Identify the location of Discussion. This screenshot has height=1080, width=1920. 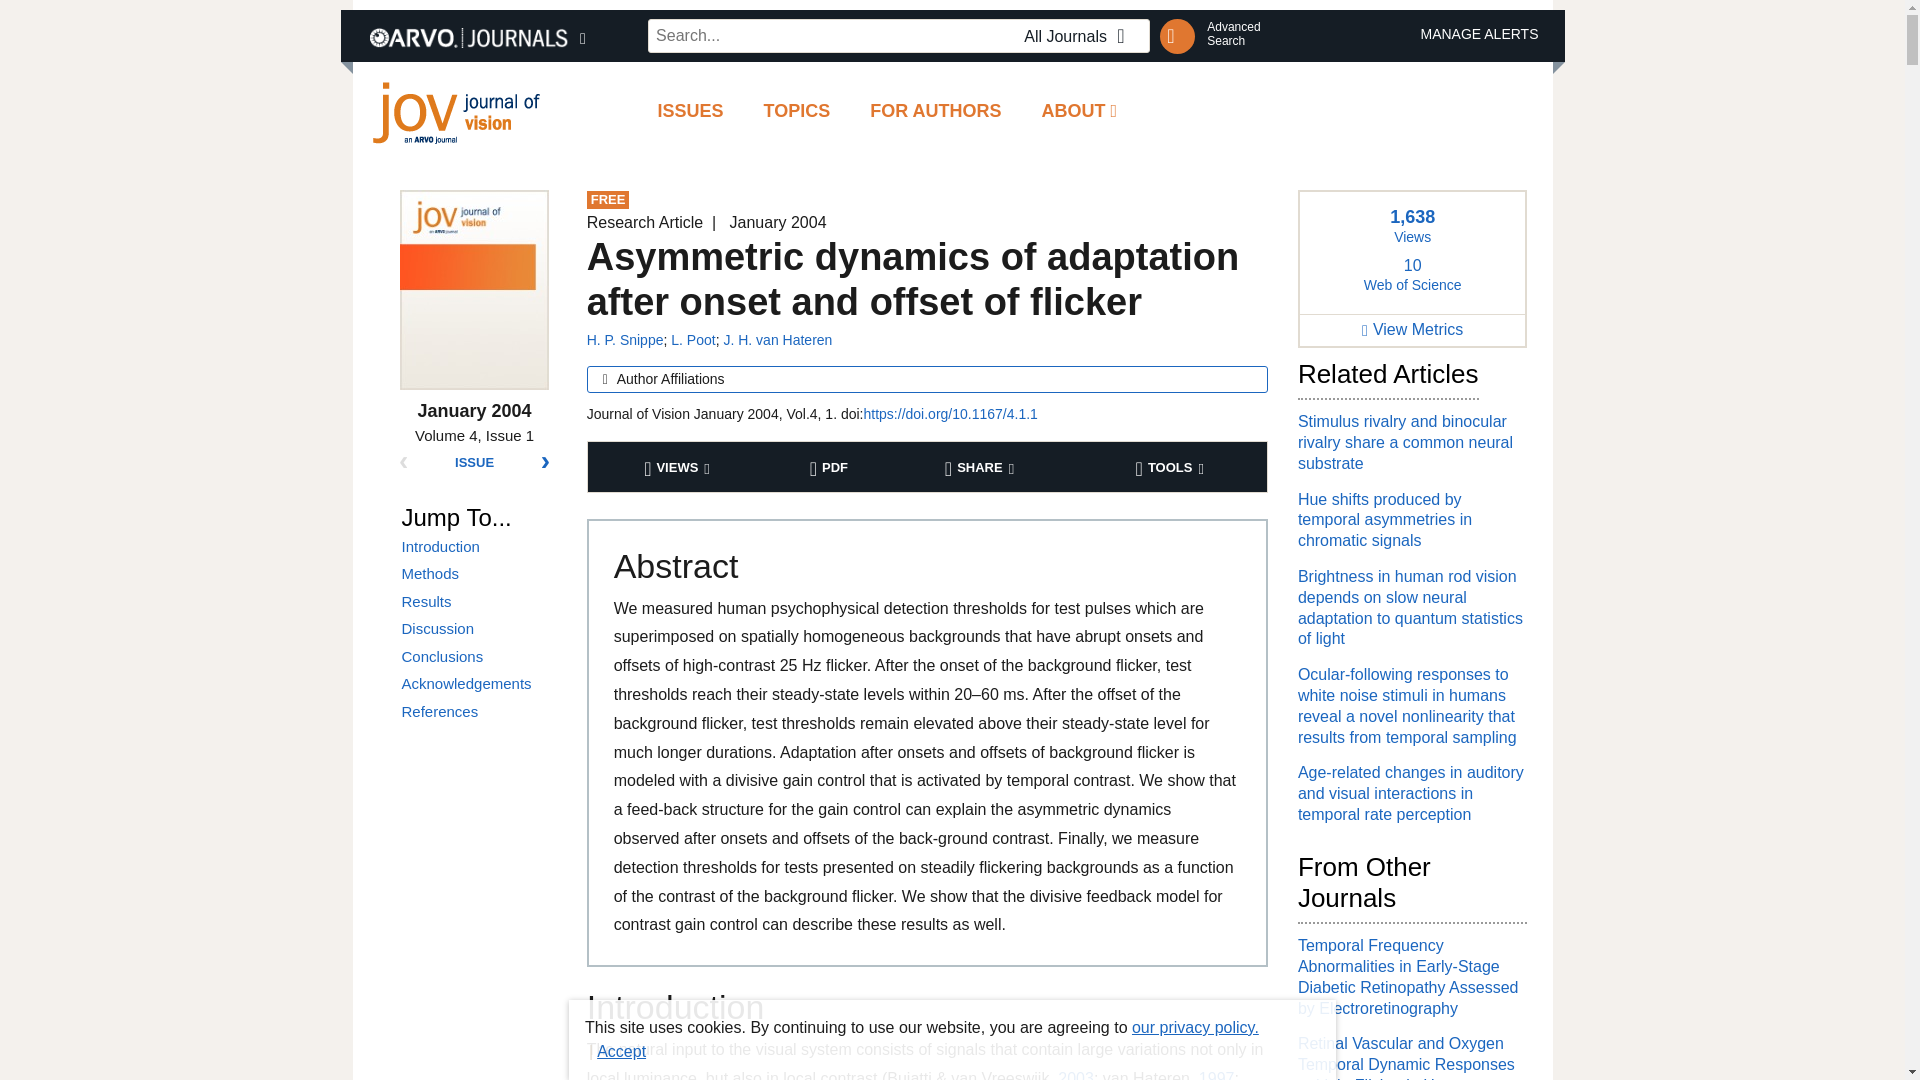
(478, 574).